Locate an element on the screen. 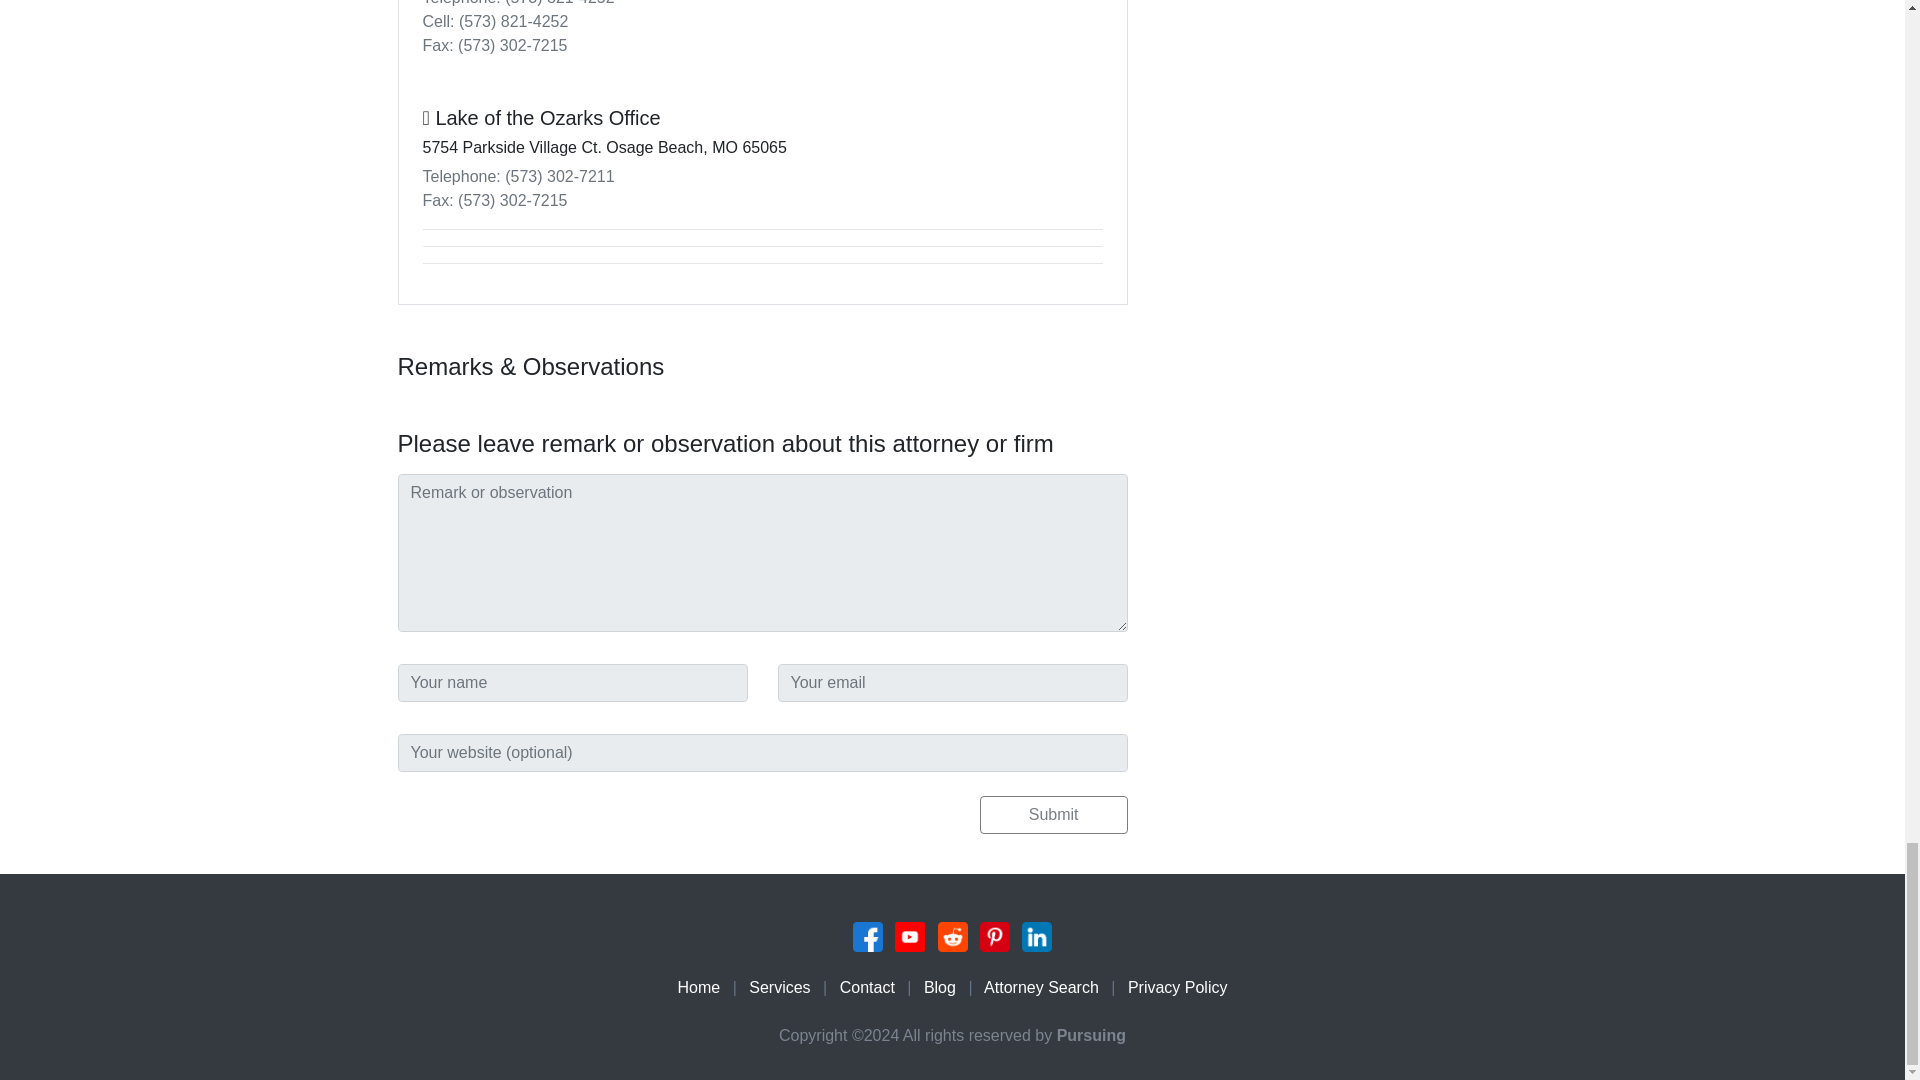  Submit is located at coordinates (1054, 814).